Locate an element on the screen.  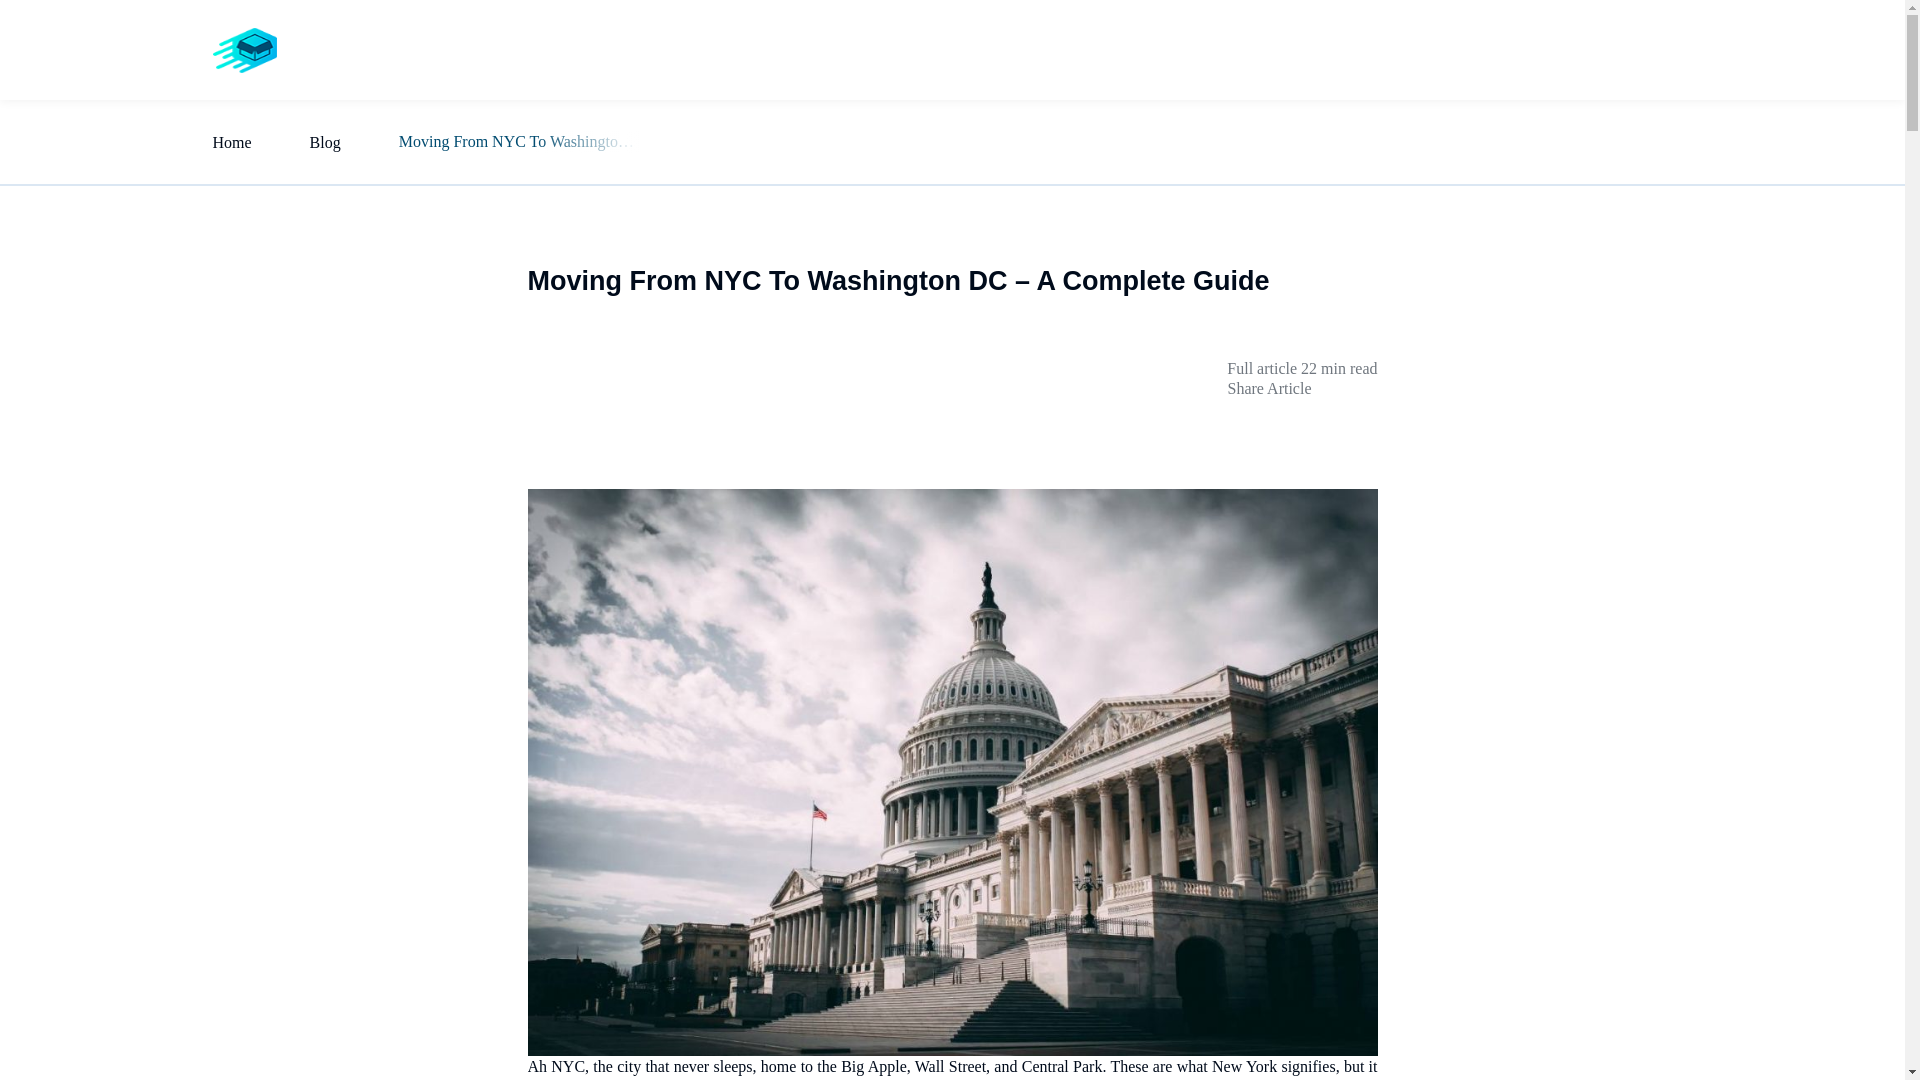
Home is located at coordinates (1498, 49).